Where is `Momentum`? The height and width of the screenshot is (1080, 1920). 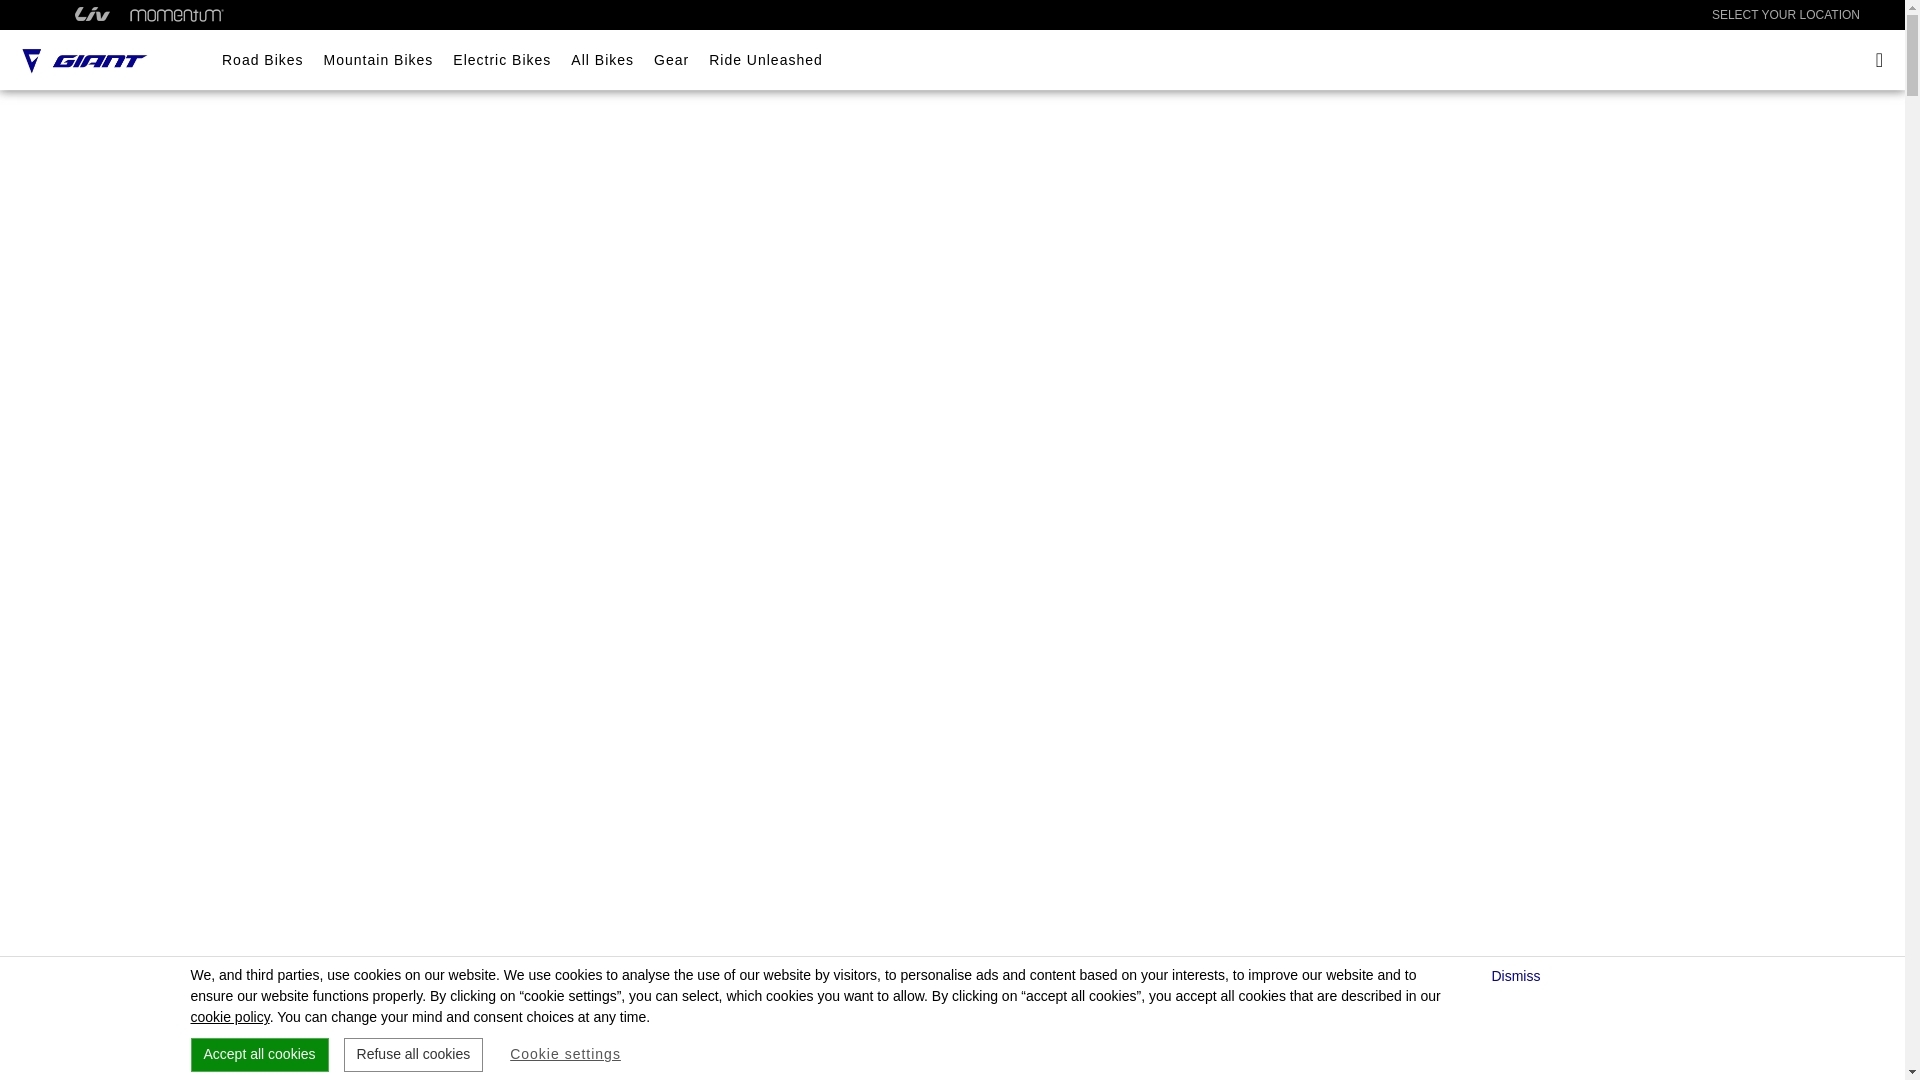 Momentum is located at coordinates (177, 14).